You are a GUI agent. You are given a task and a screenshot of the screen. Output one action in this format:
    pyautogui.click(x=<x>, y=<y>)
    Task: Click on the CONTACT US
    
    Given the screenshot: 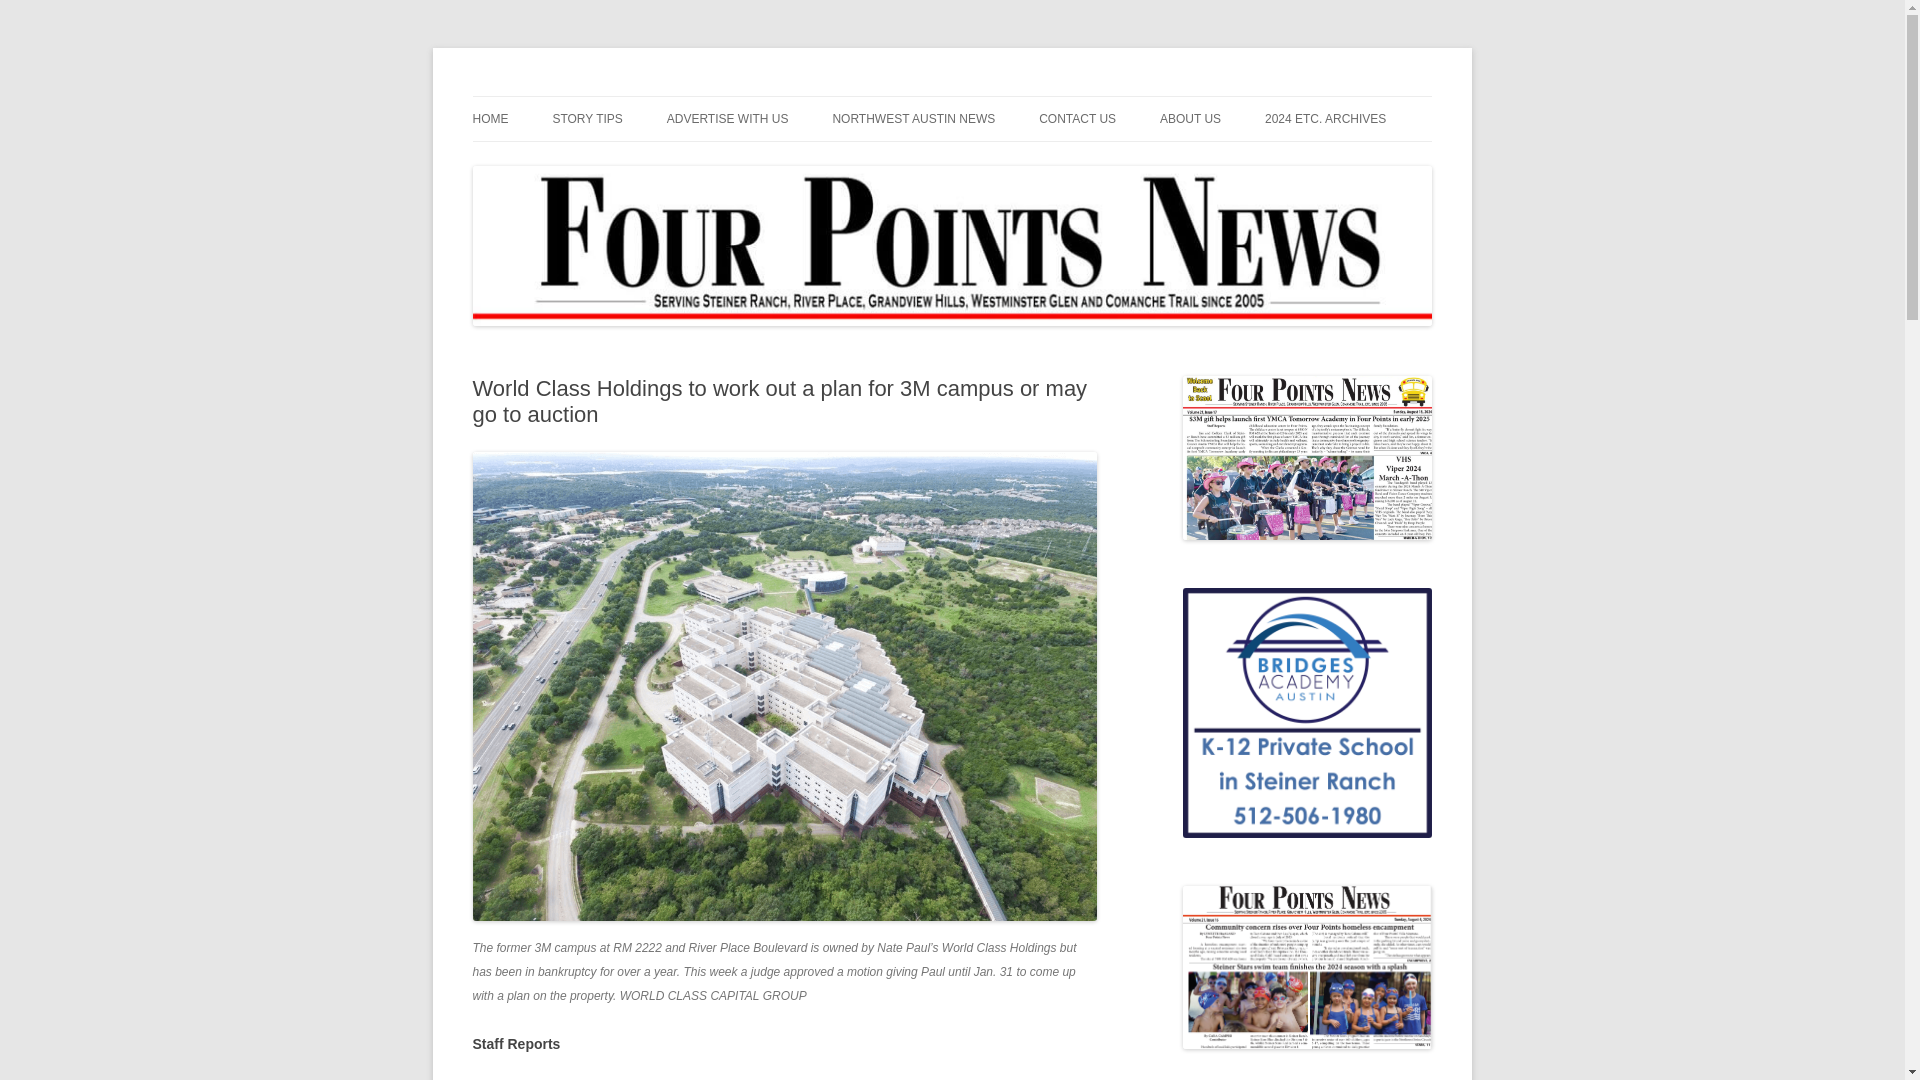 What is the action you would take?
    pyautogui.click(x=1076, y=119)
    